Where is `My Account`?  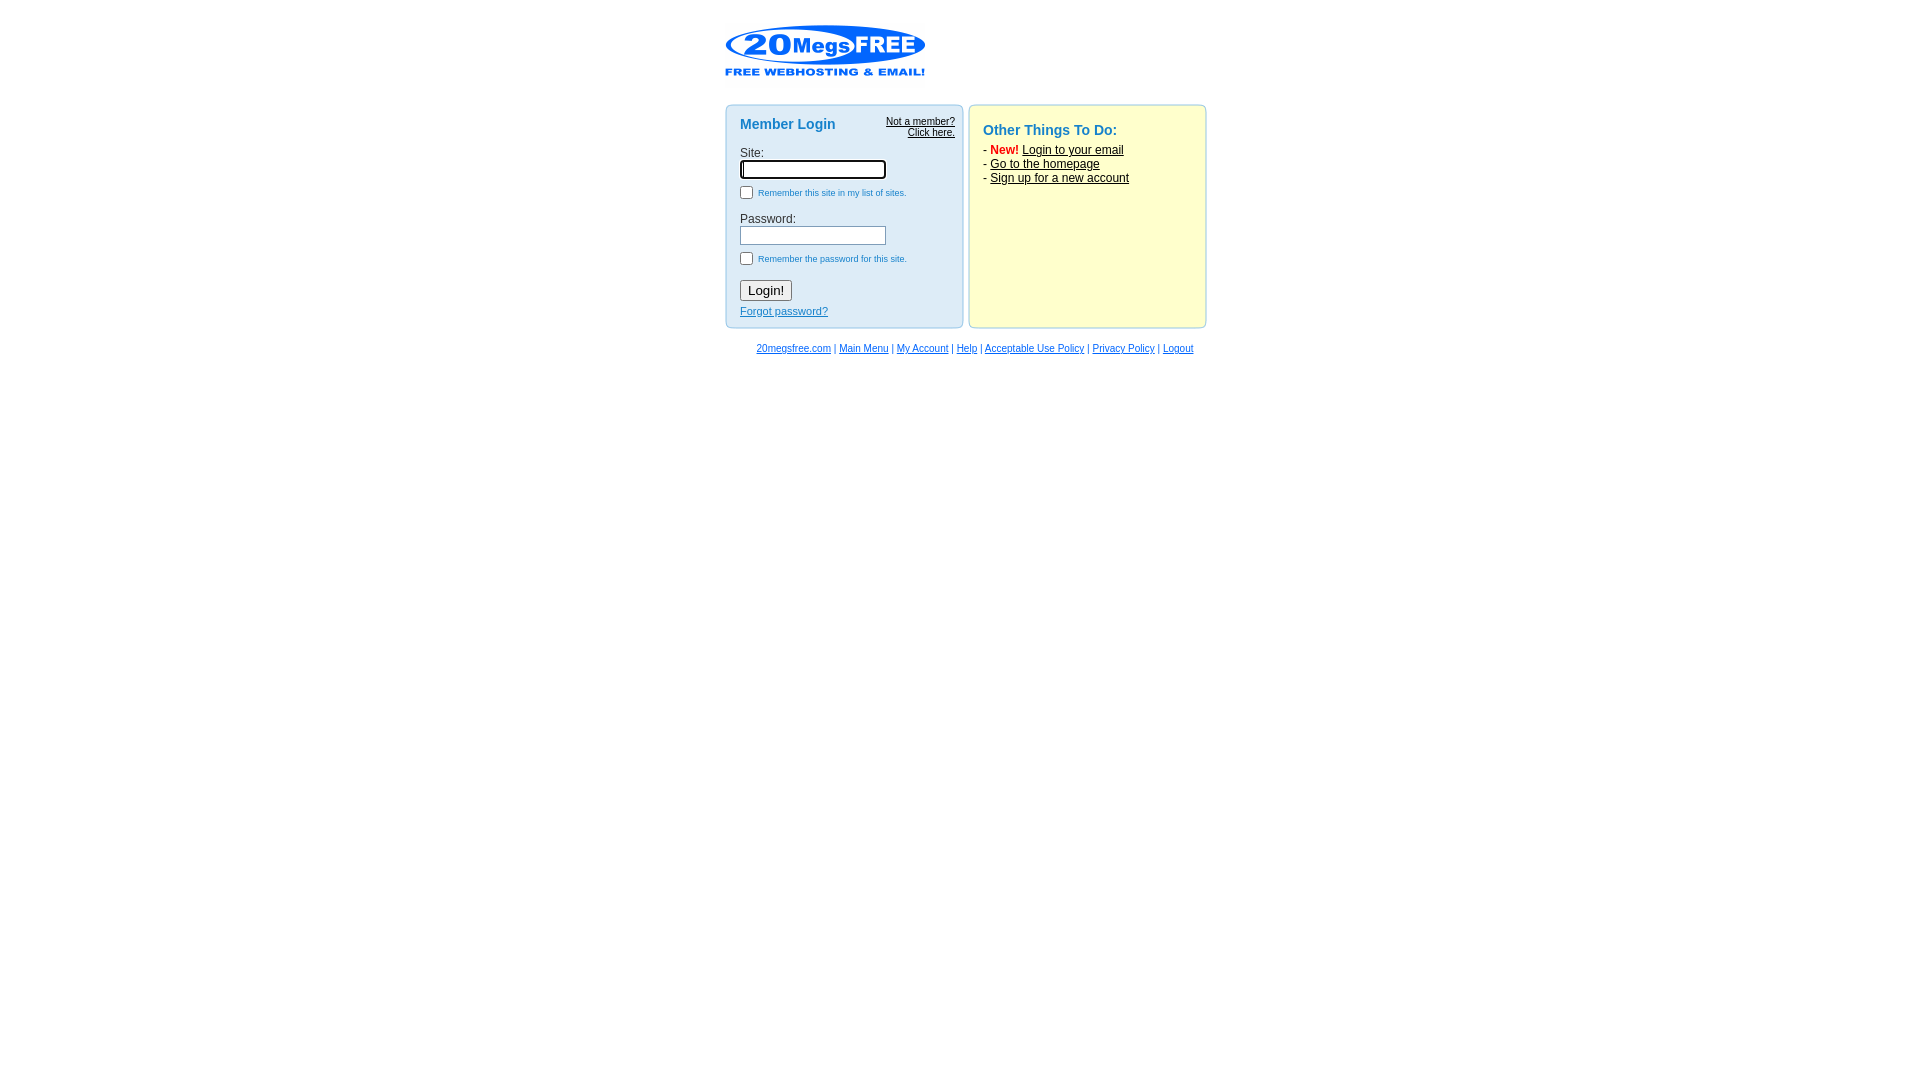
My Account is located at coordinates (923, 348).